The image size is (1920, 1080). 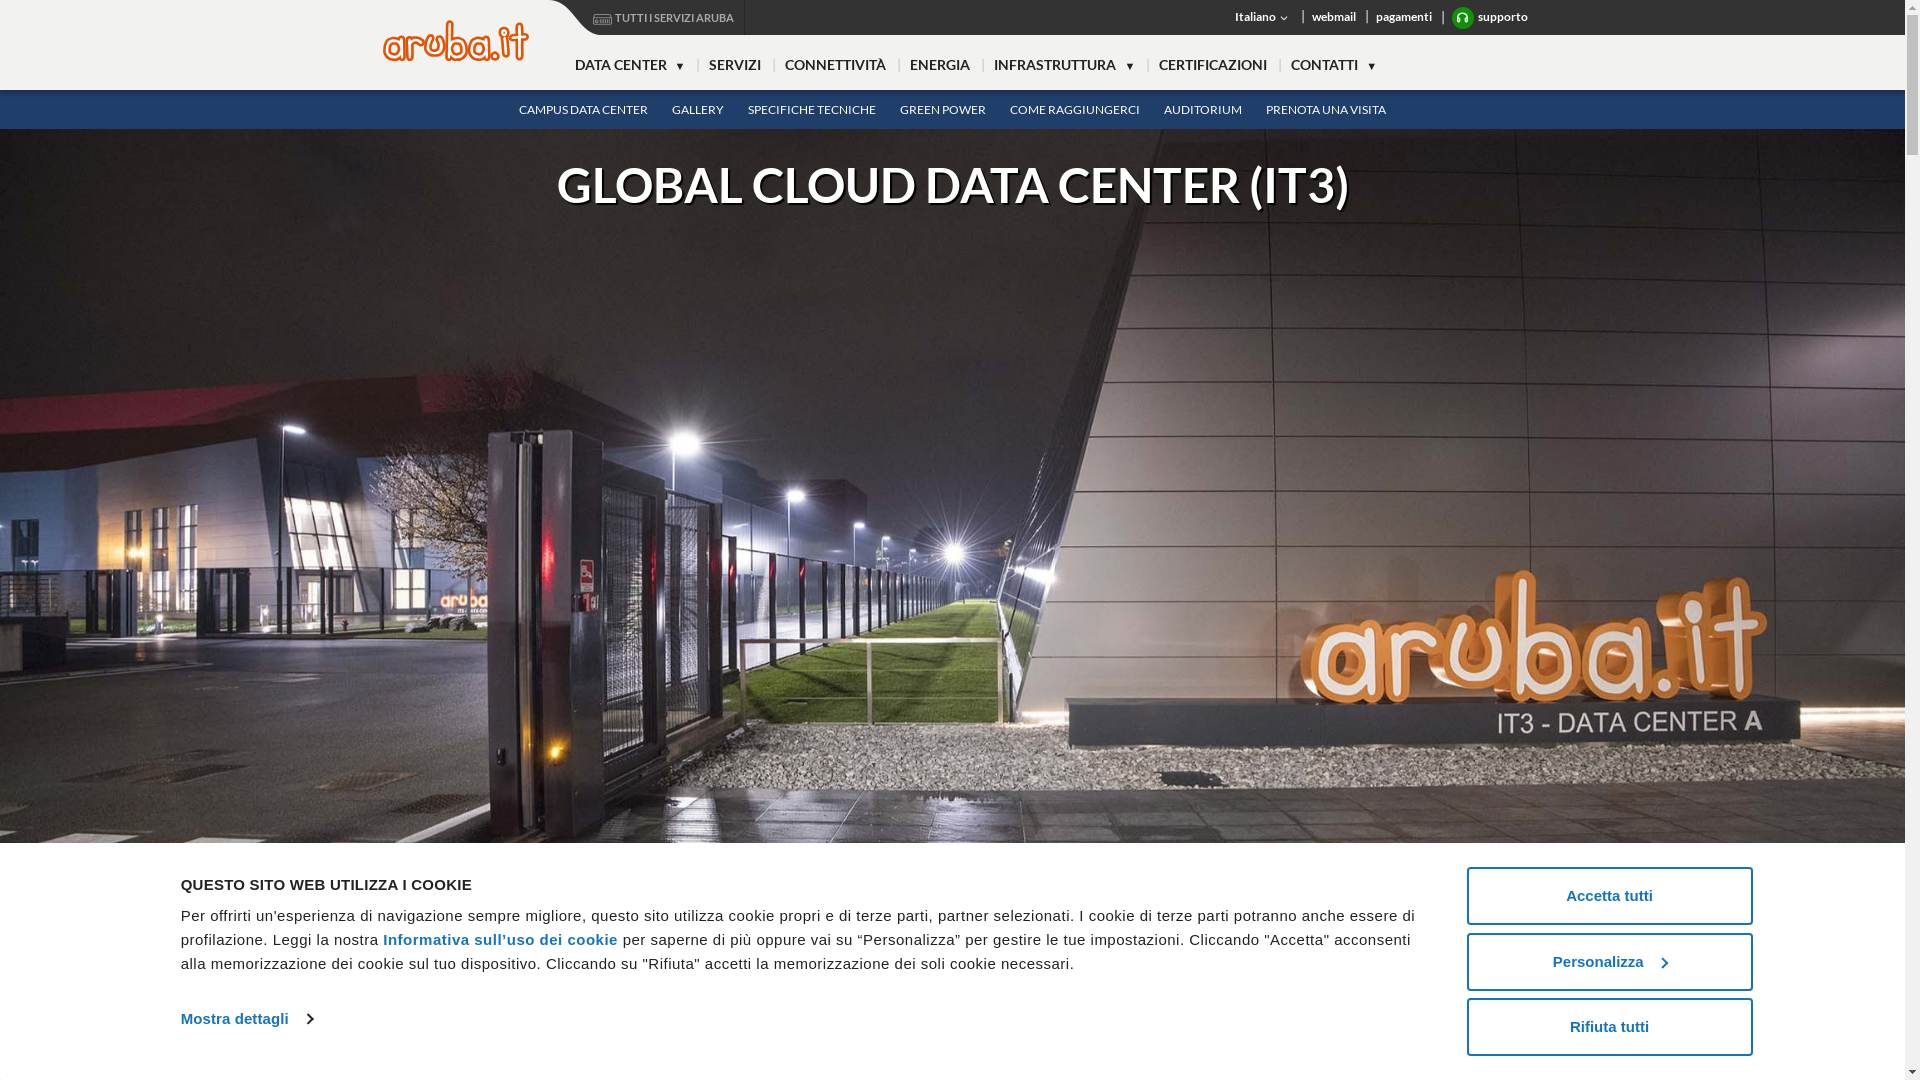 I want to click on GREEN POWER, so click(x=943, y=110).